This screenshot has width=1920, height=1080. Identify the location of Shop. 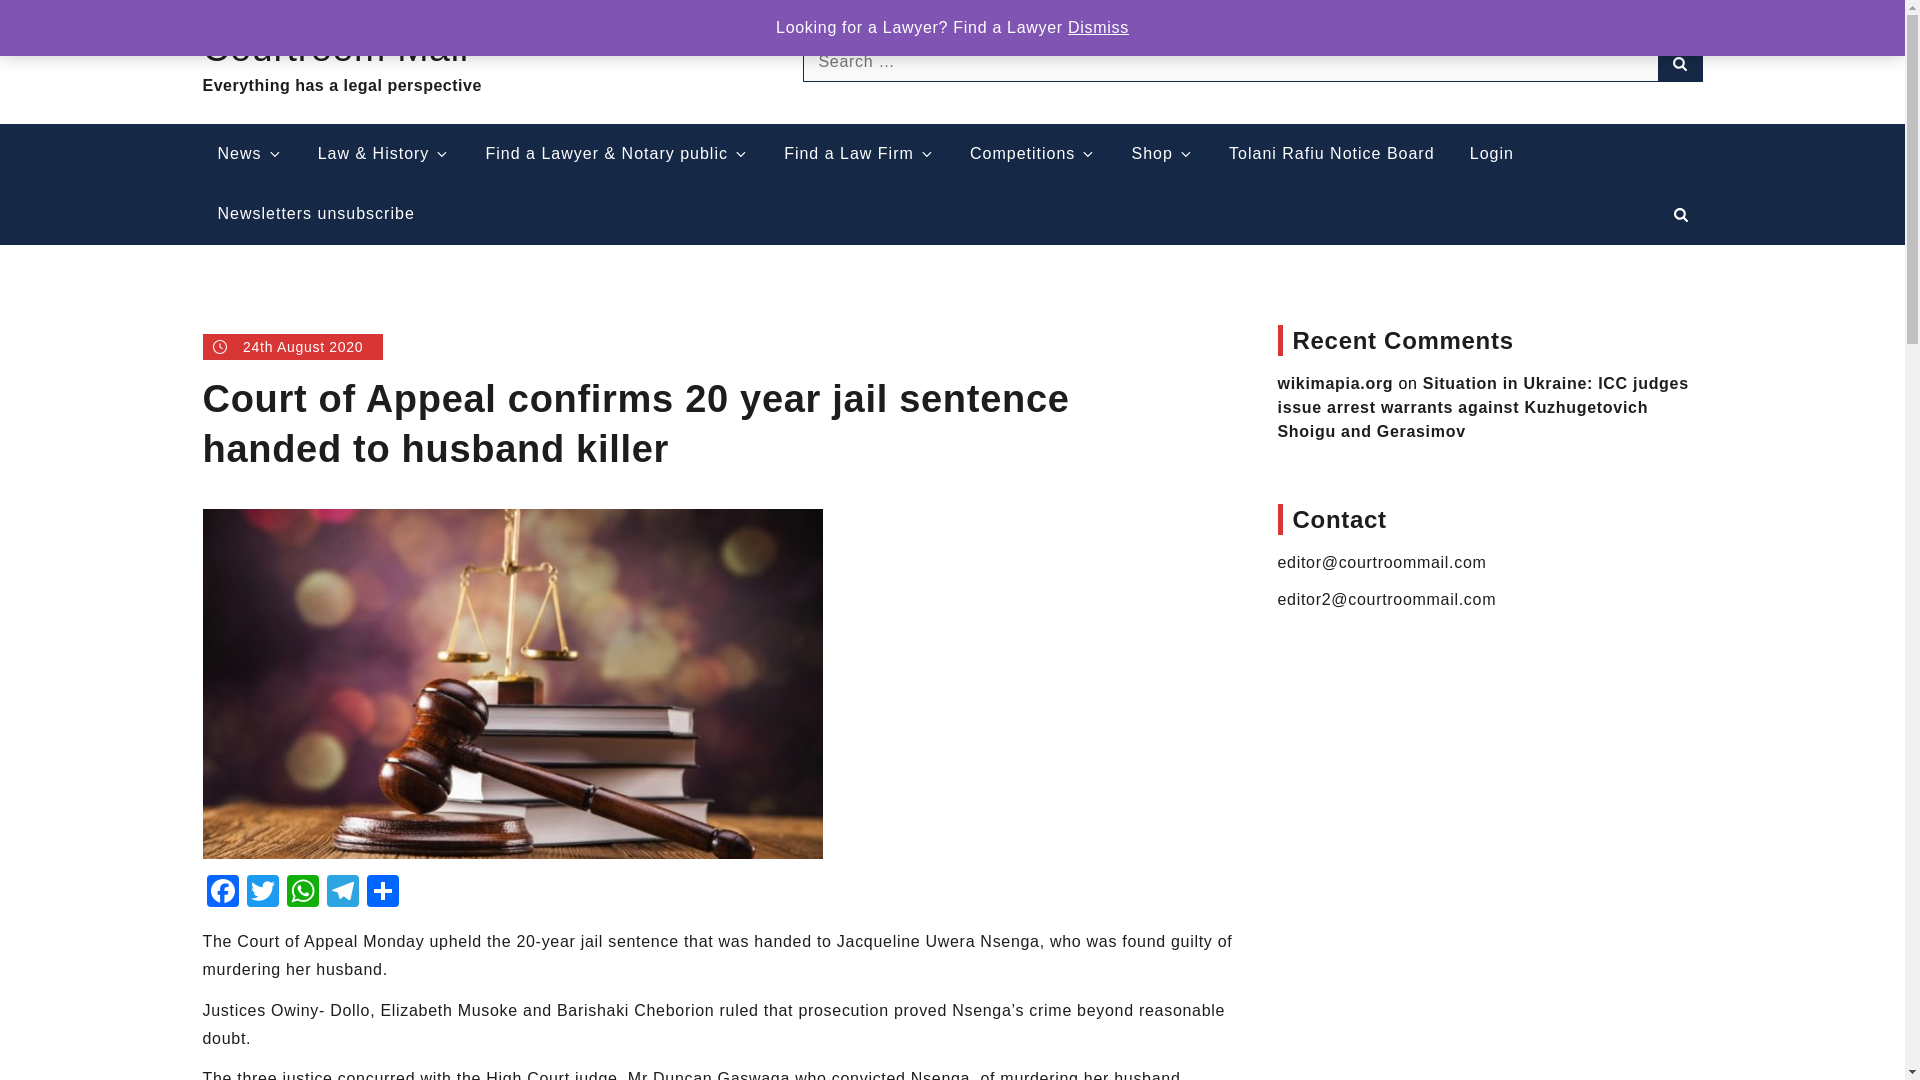
(1163, 154).